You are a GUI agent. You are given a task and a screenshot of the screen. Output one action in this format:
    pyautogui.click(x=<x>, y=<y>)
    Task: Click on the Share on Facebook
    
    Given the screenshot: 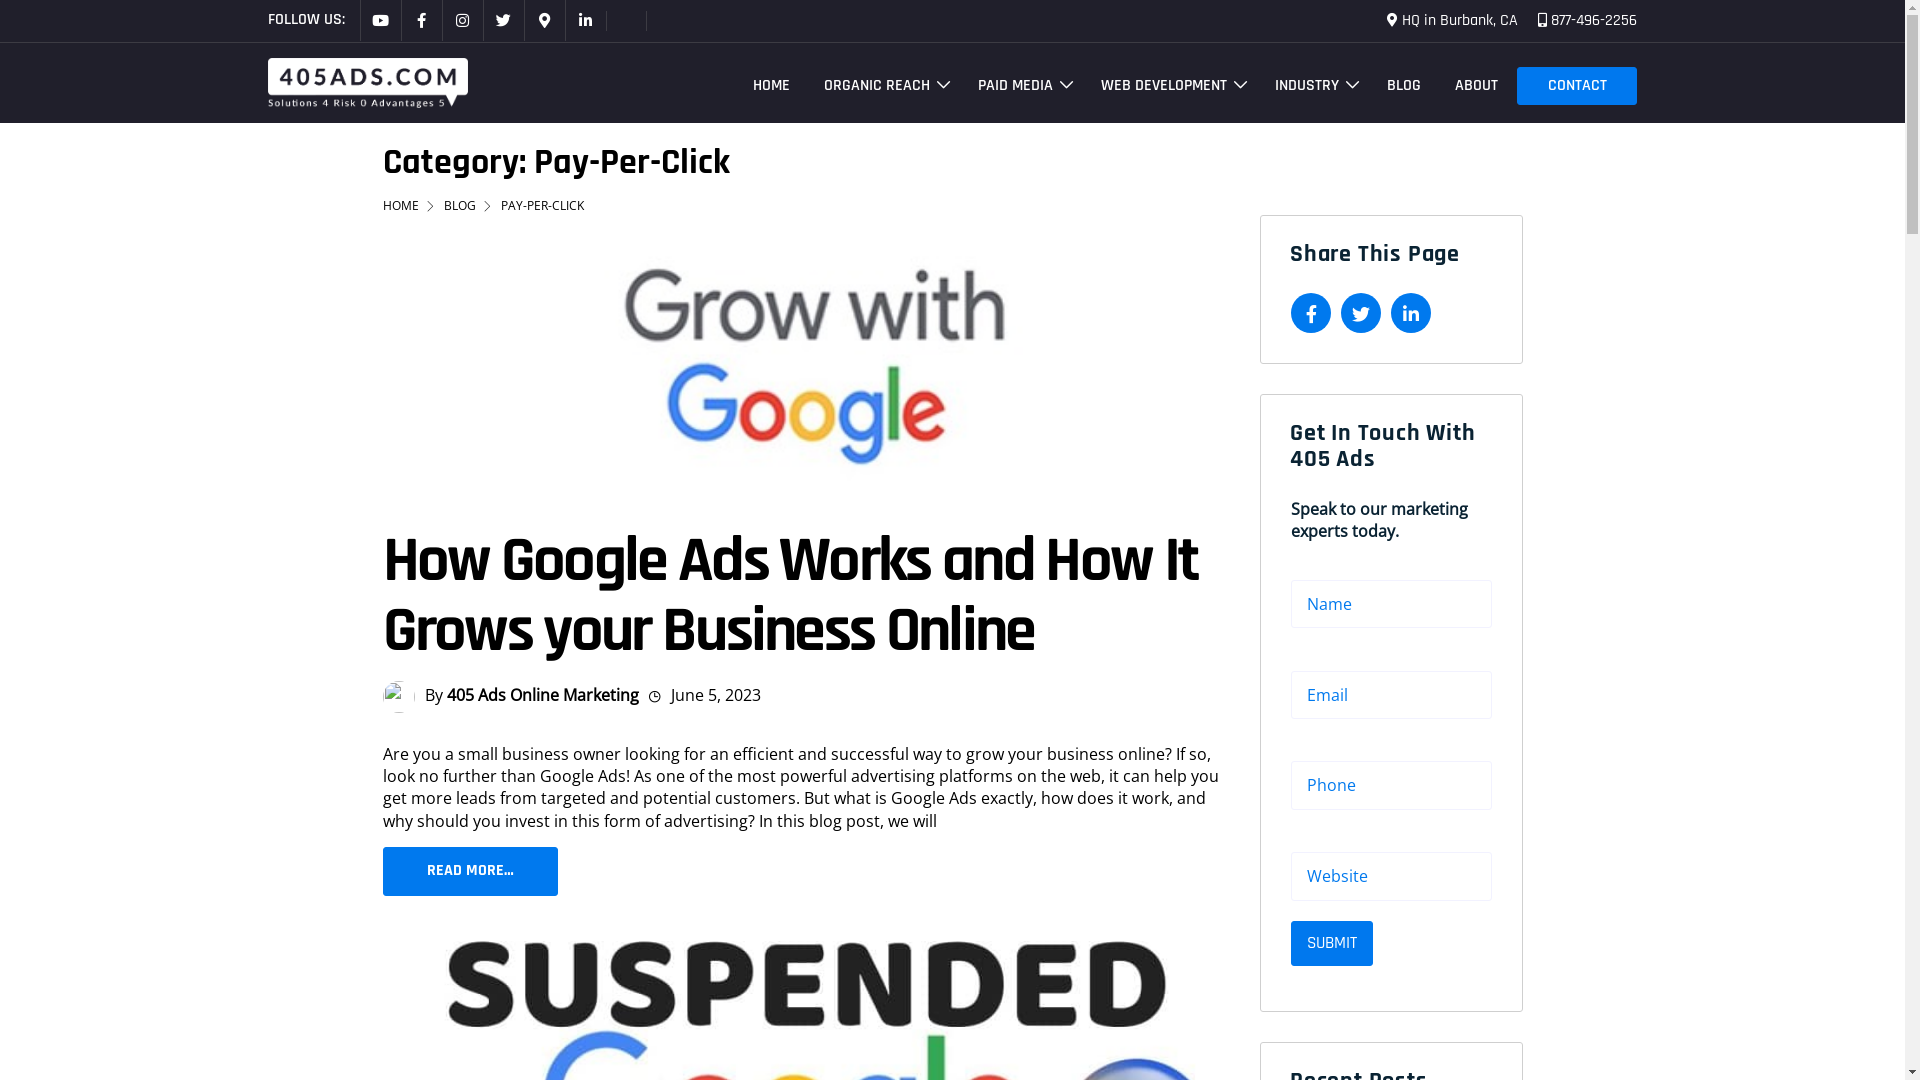 What is the action you would take?
    pyautogui.click(x=1311, y=313)
    